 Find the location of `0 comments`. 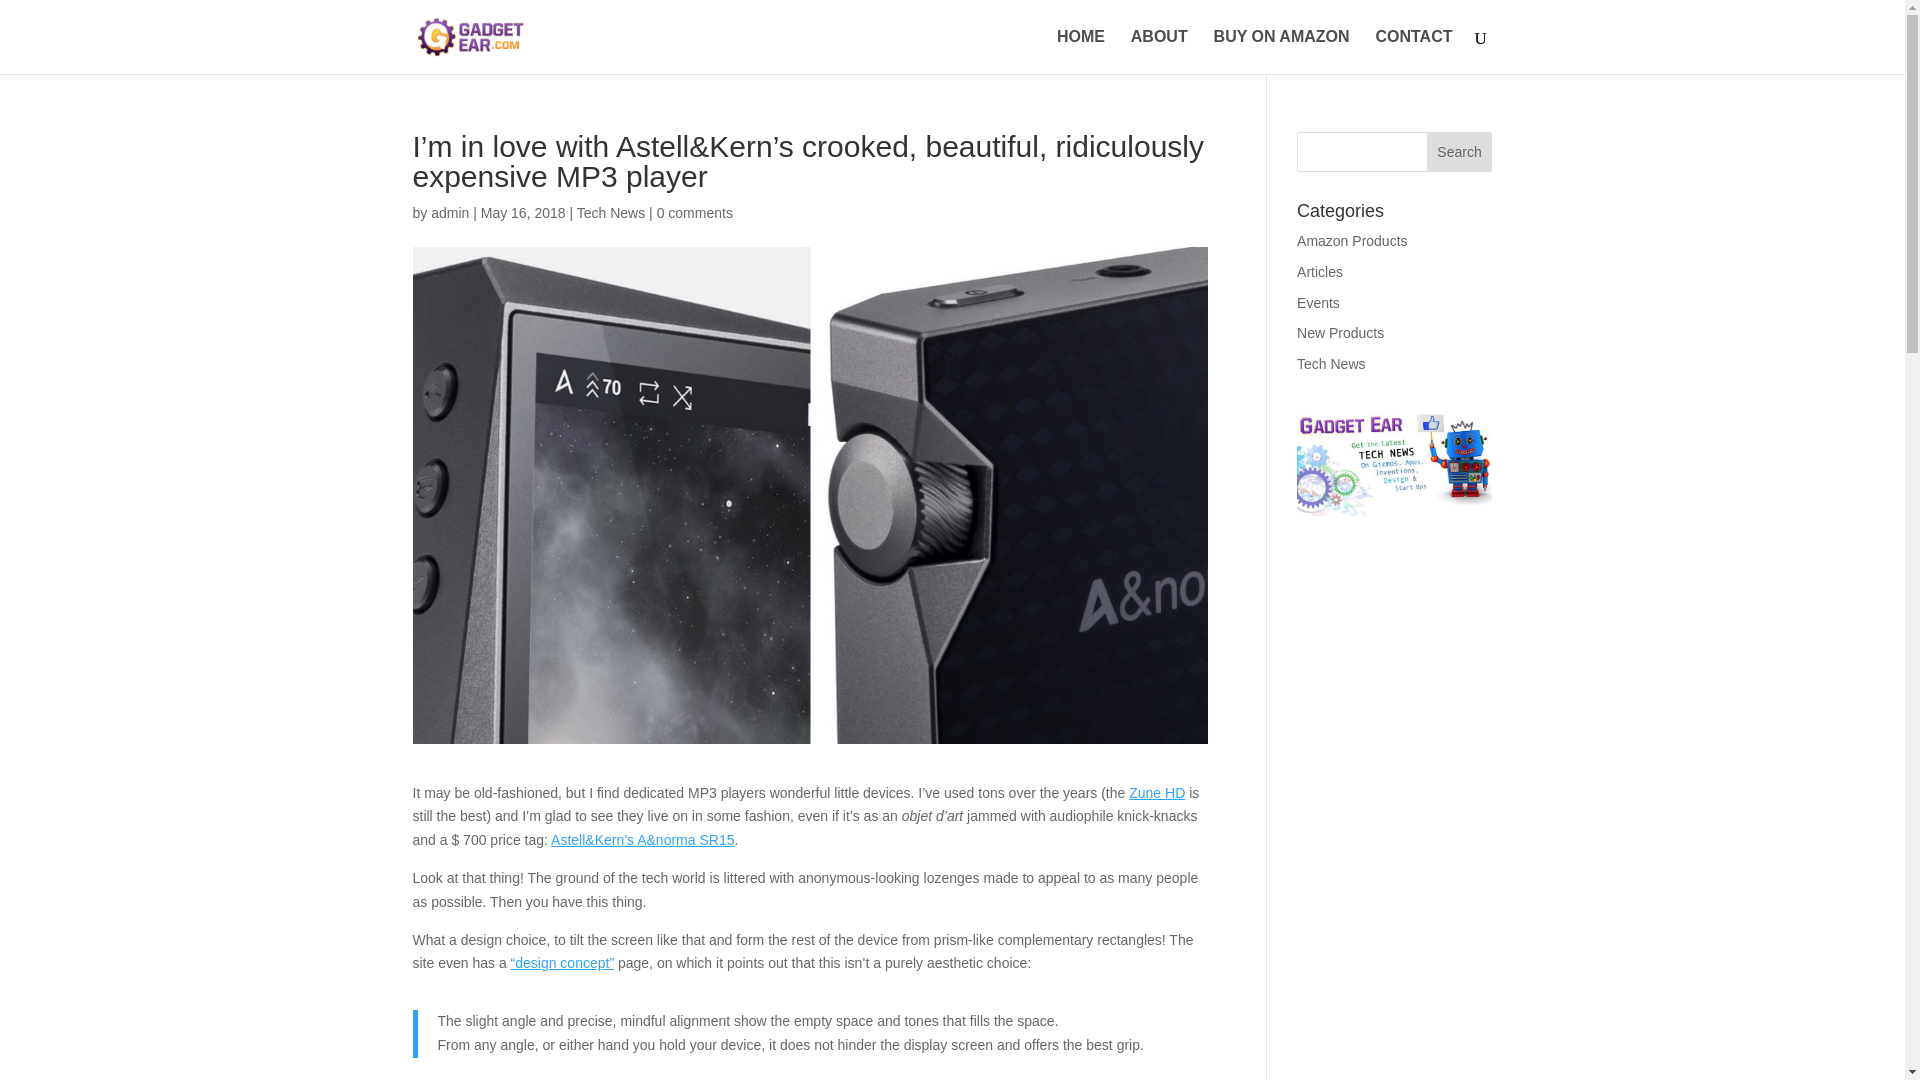

0 comments is located at coordinates (694, 213).